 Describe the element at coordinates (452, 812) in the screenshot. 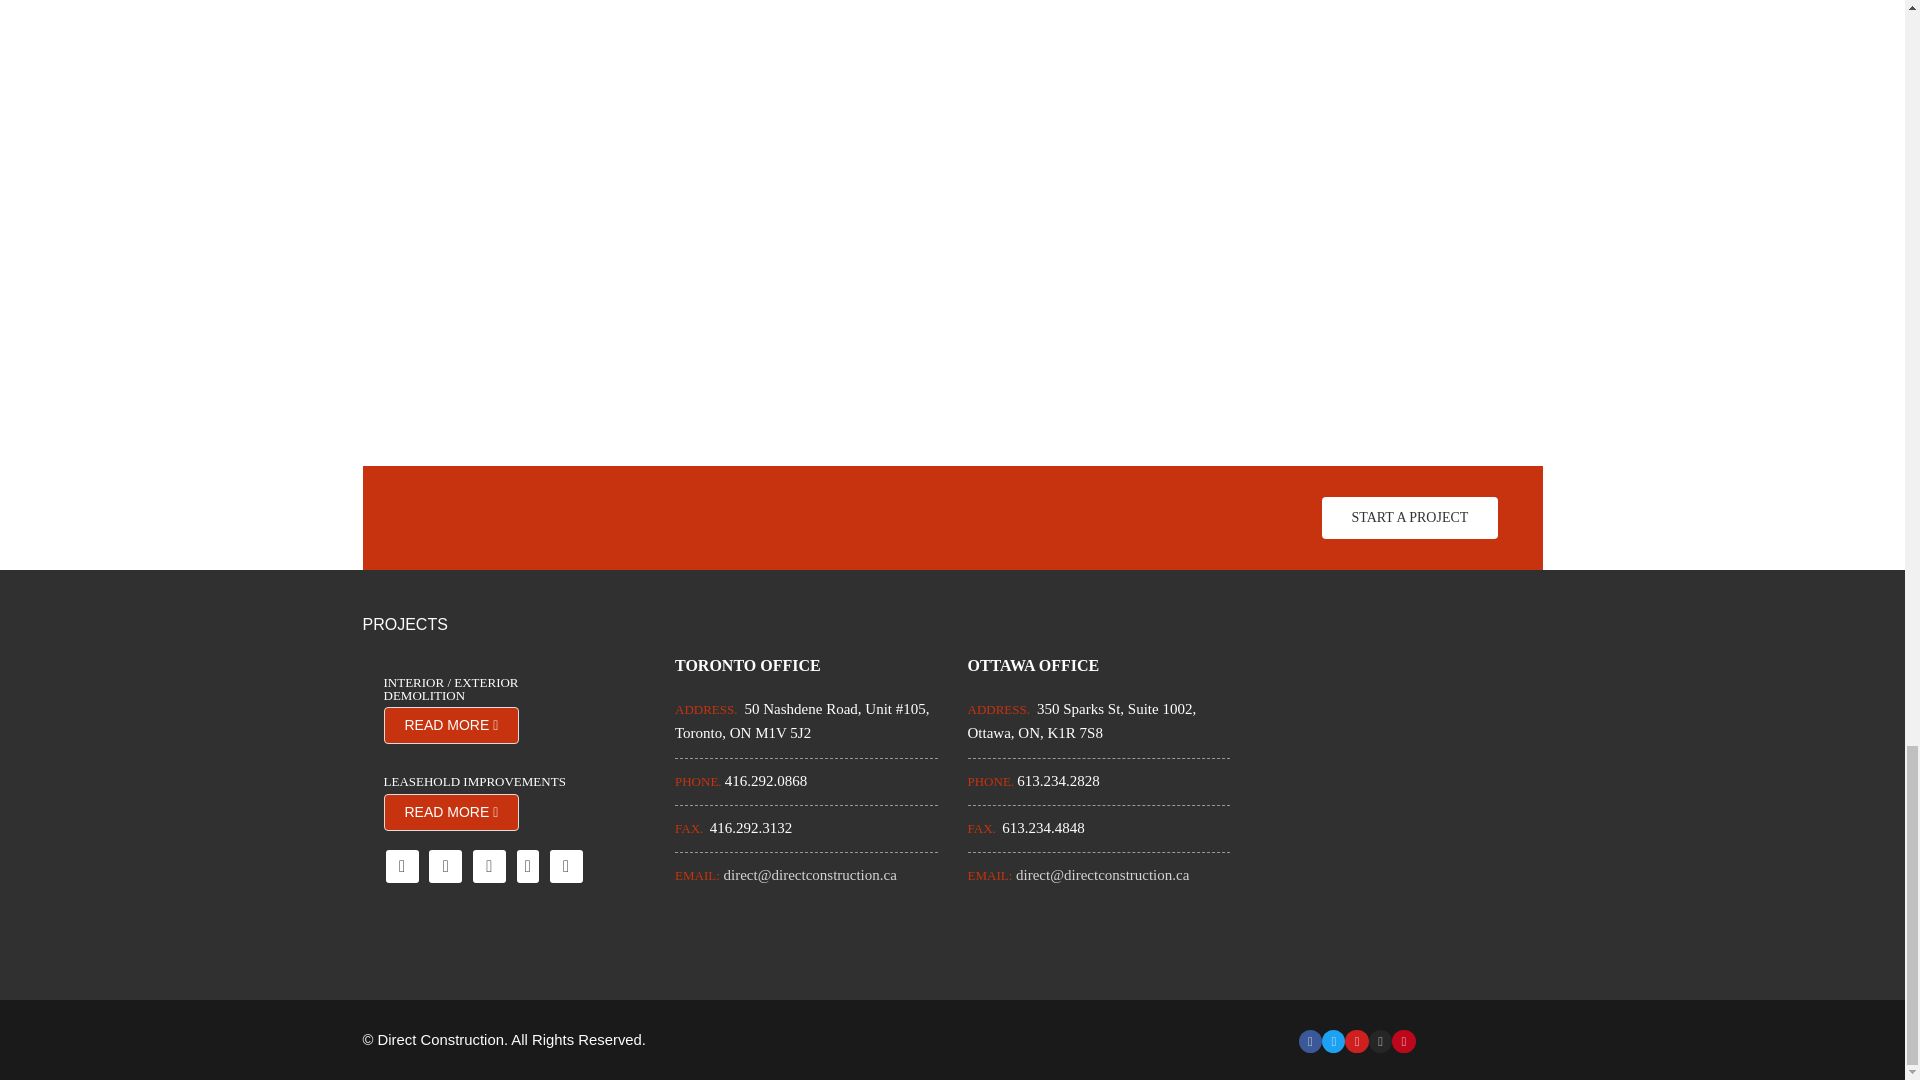

I see `READ MORE` at that location.